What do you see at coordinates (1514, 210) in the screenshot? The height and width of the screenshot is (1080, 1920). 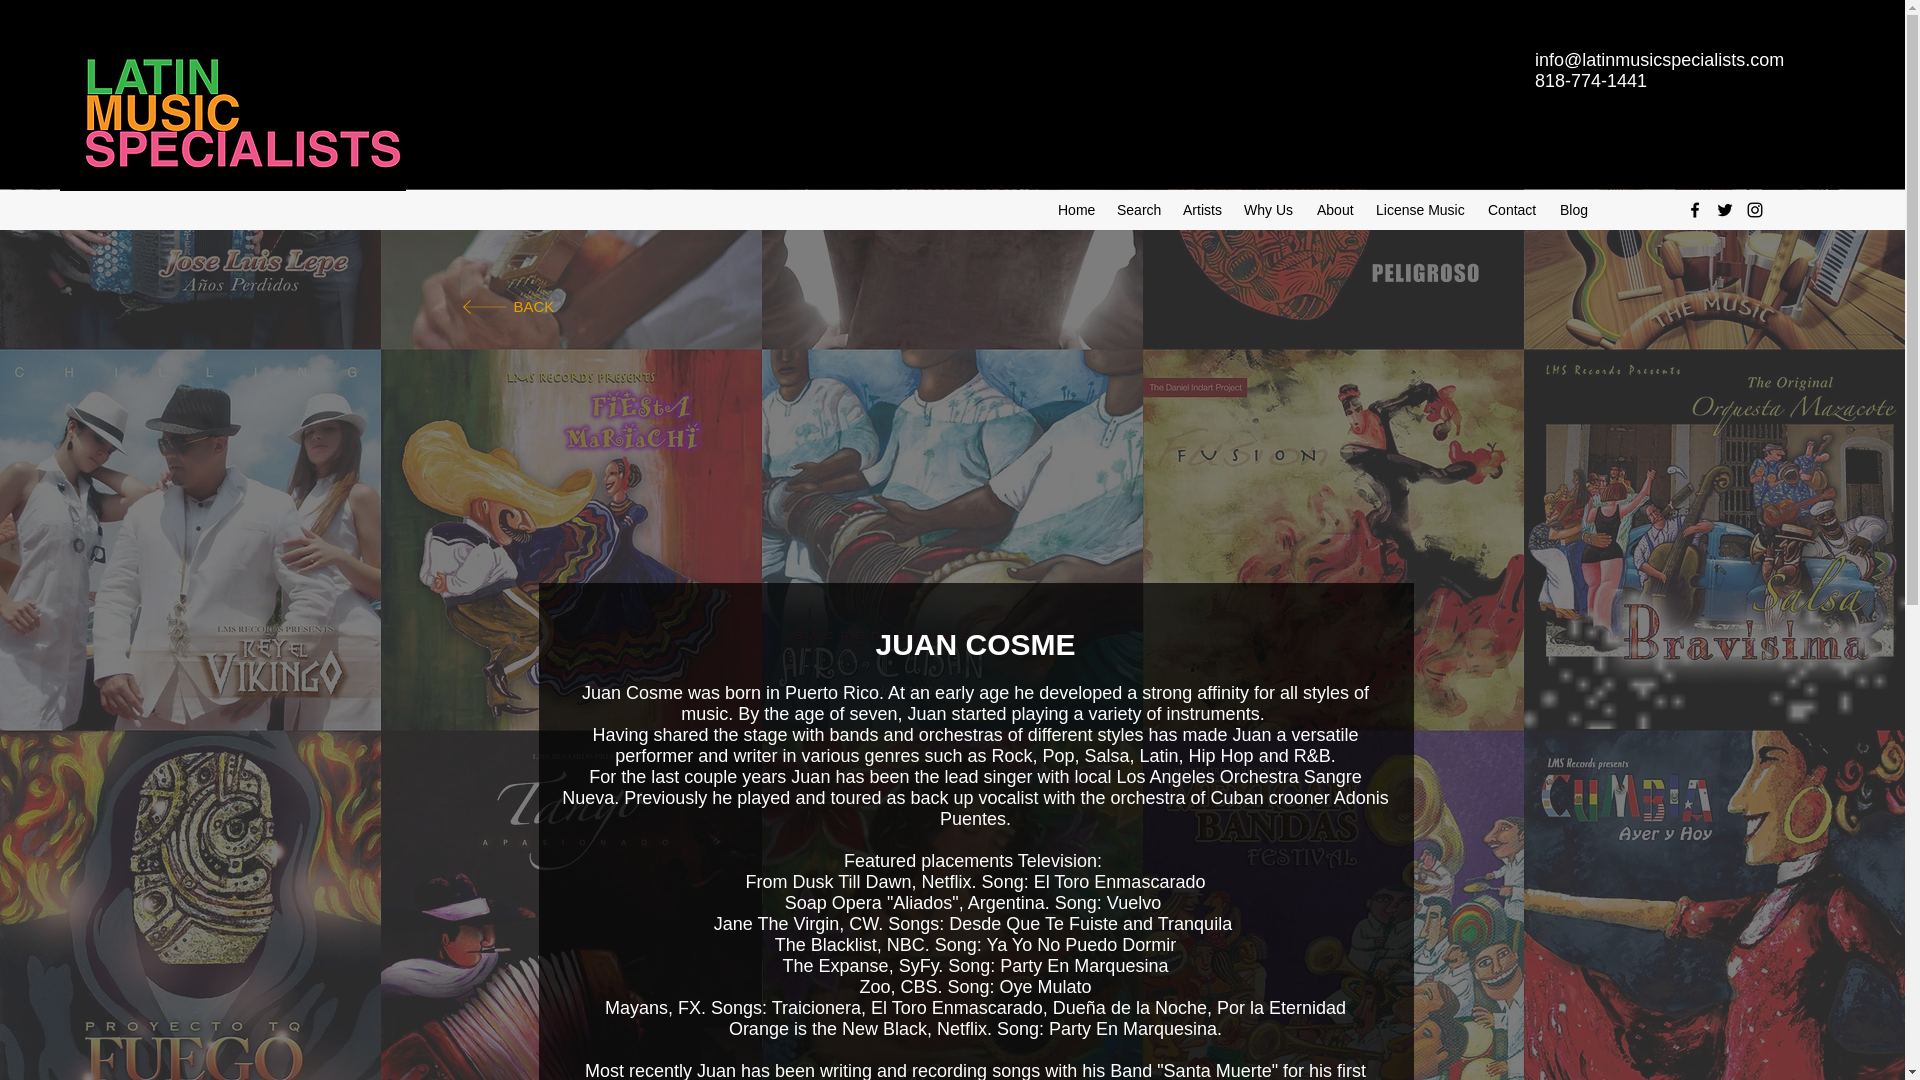 I see `Contact` at bounding box center [1514, 210].